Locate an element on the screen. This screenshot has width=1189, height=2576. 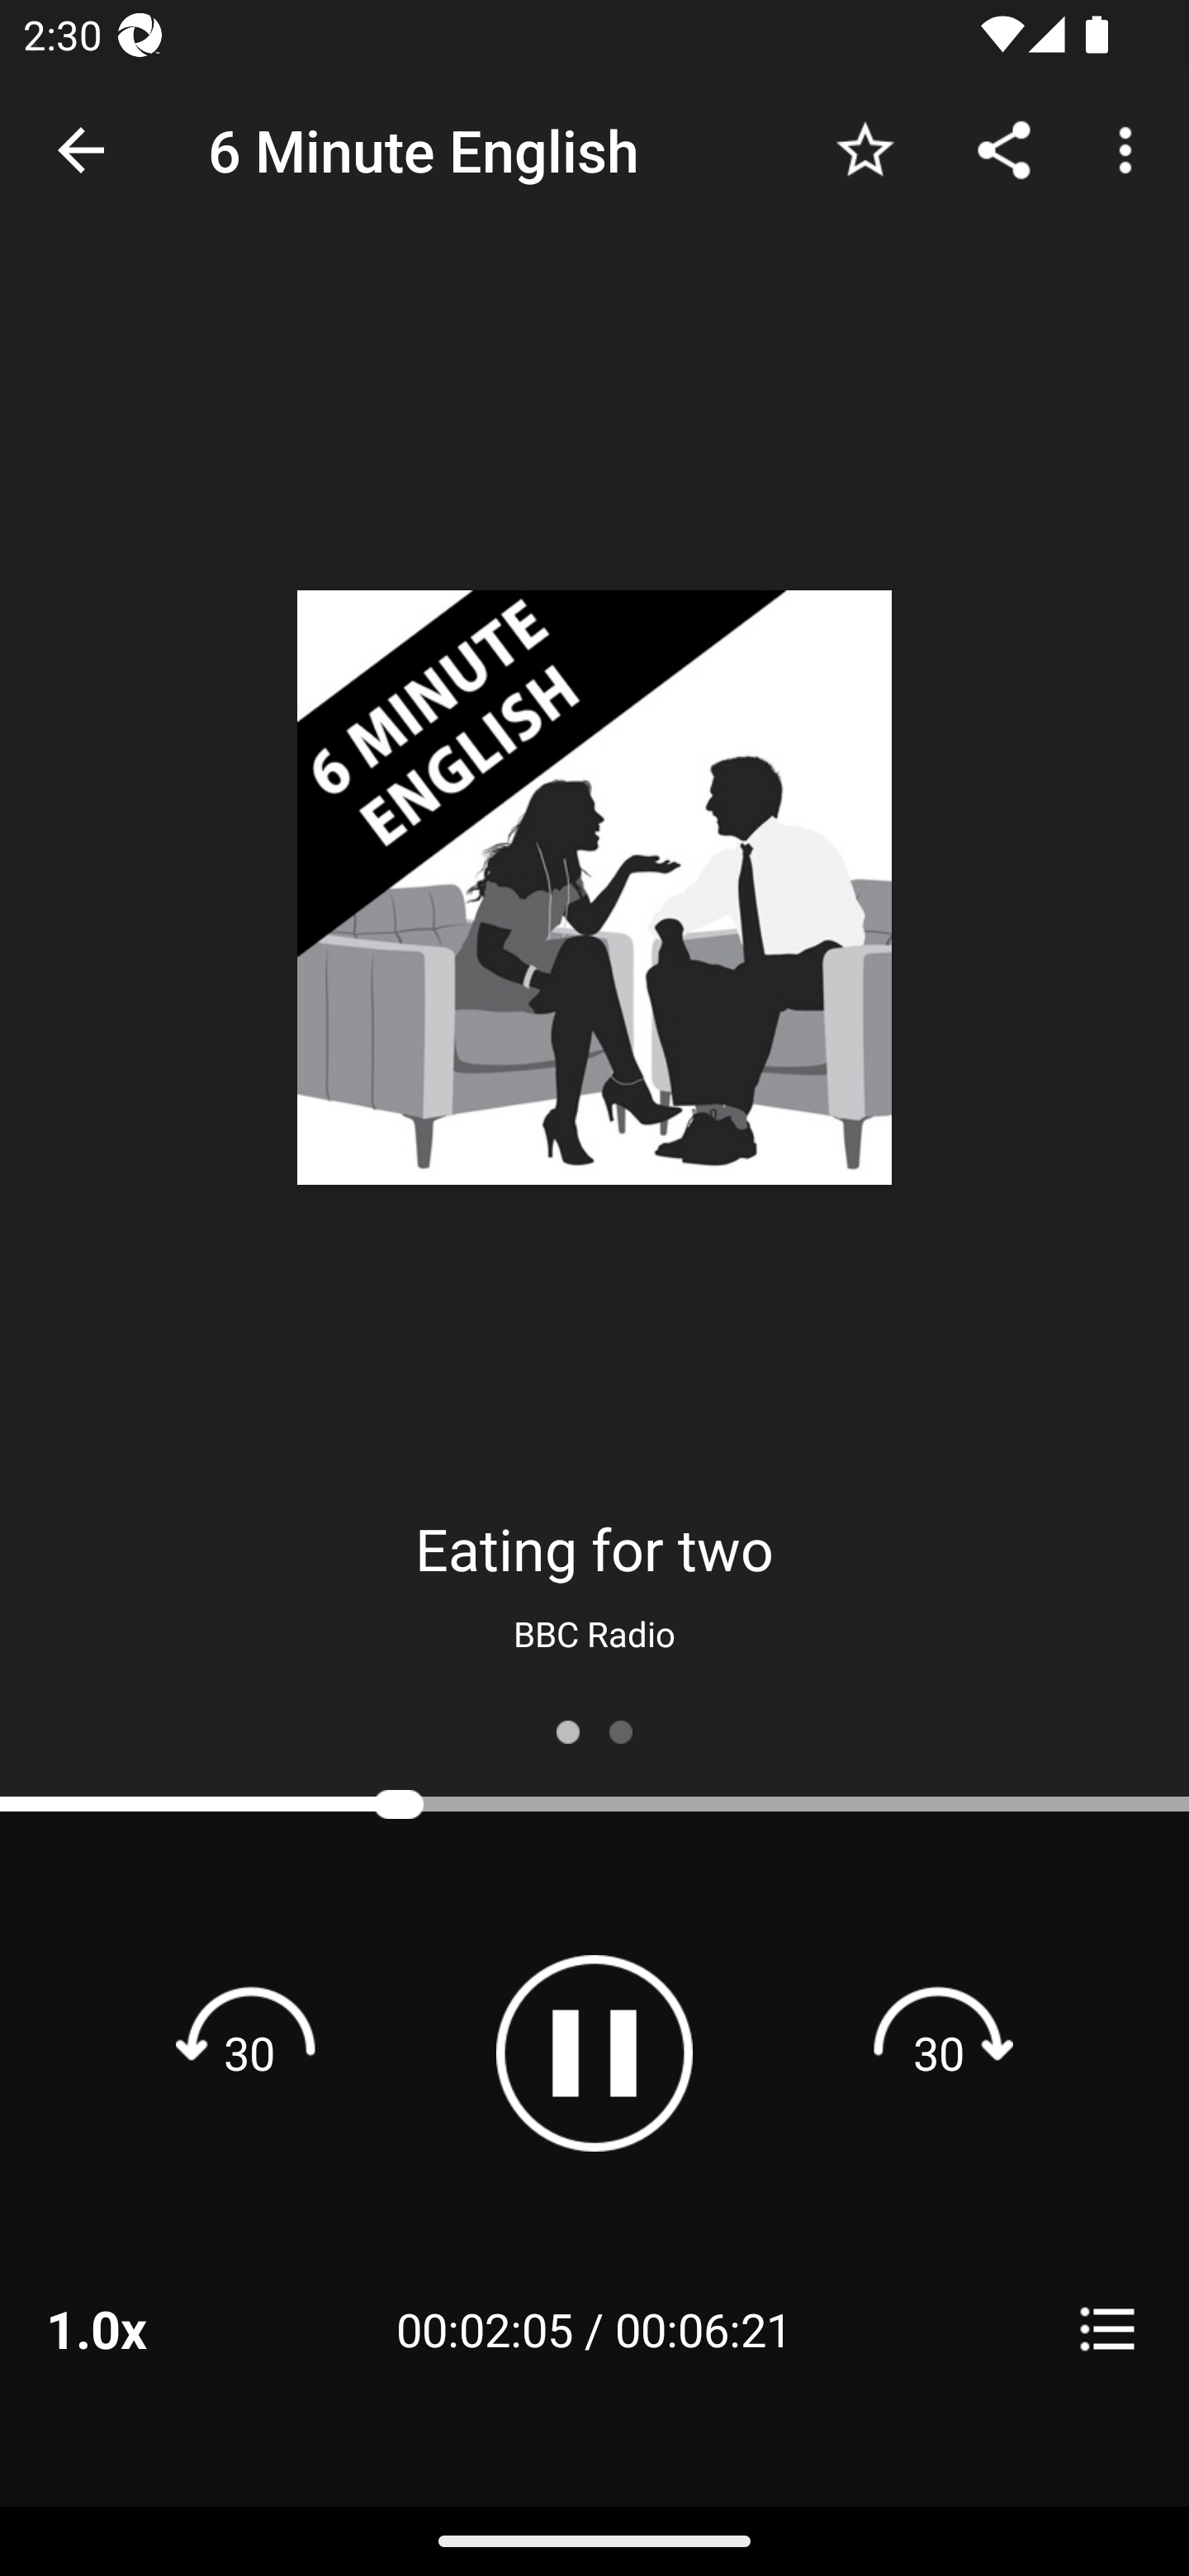
Add to Favorites is located at coordinates (865, 149).